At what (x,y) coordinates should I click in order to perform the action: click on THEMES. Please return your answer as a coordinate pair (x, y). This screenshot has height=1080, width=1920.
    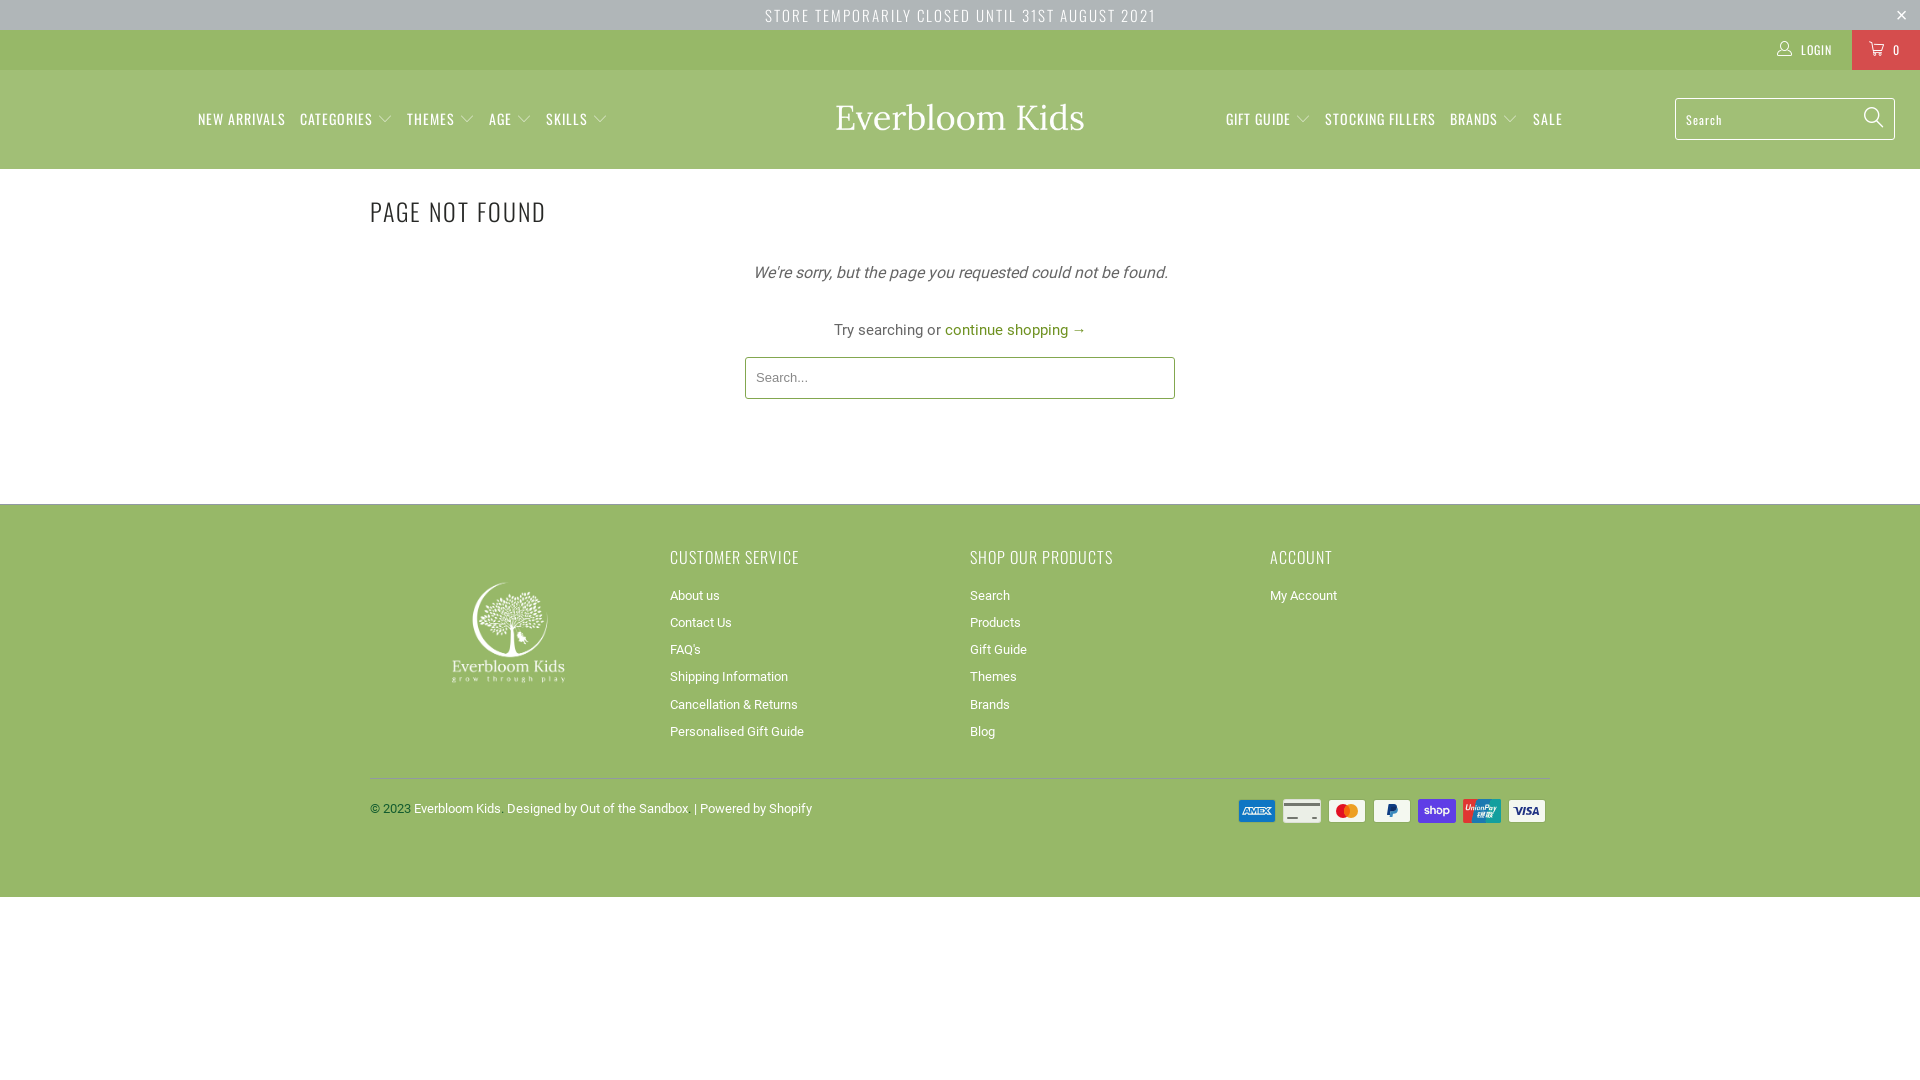
    Looking at the image, I should click on (441, 120).